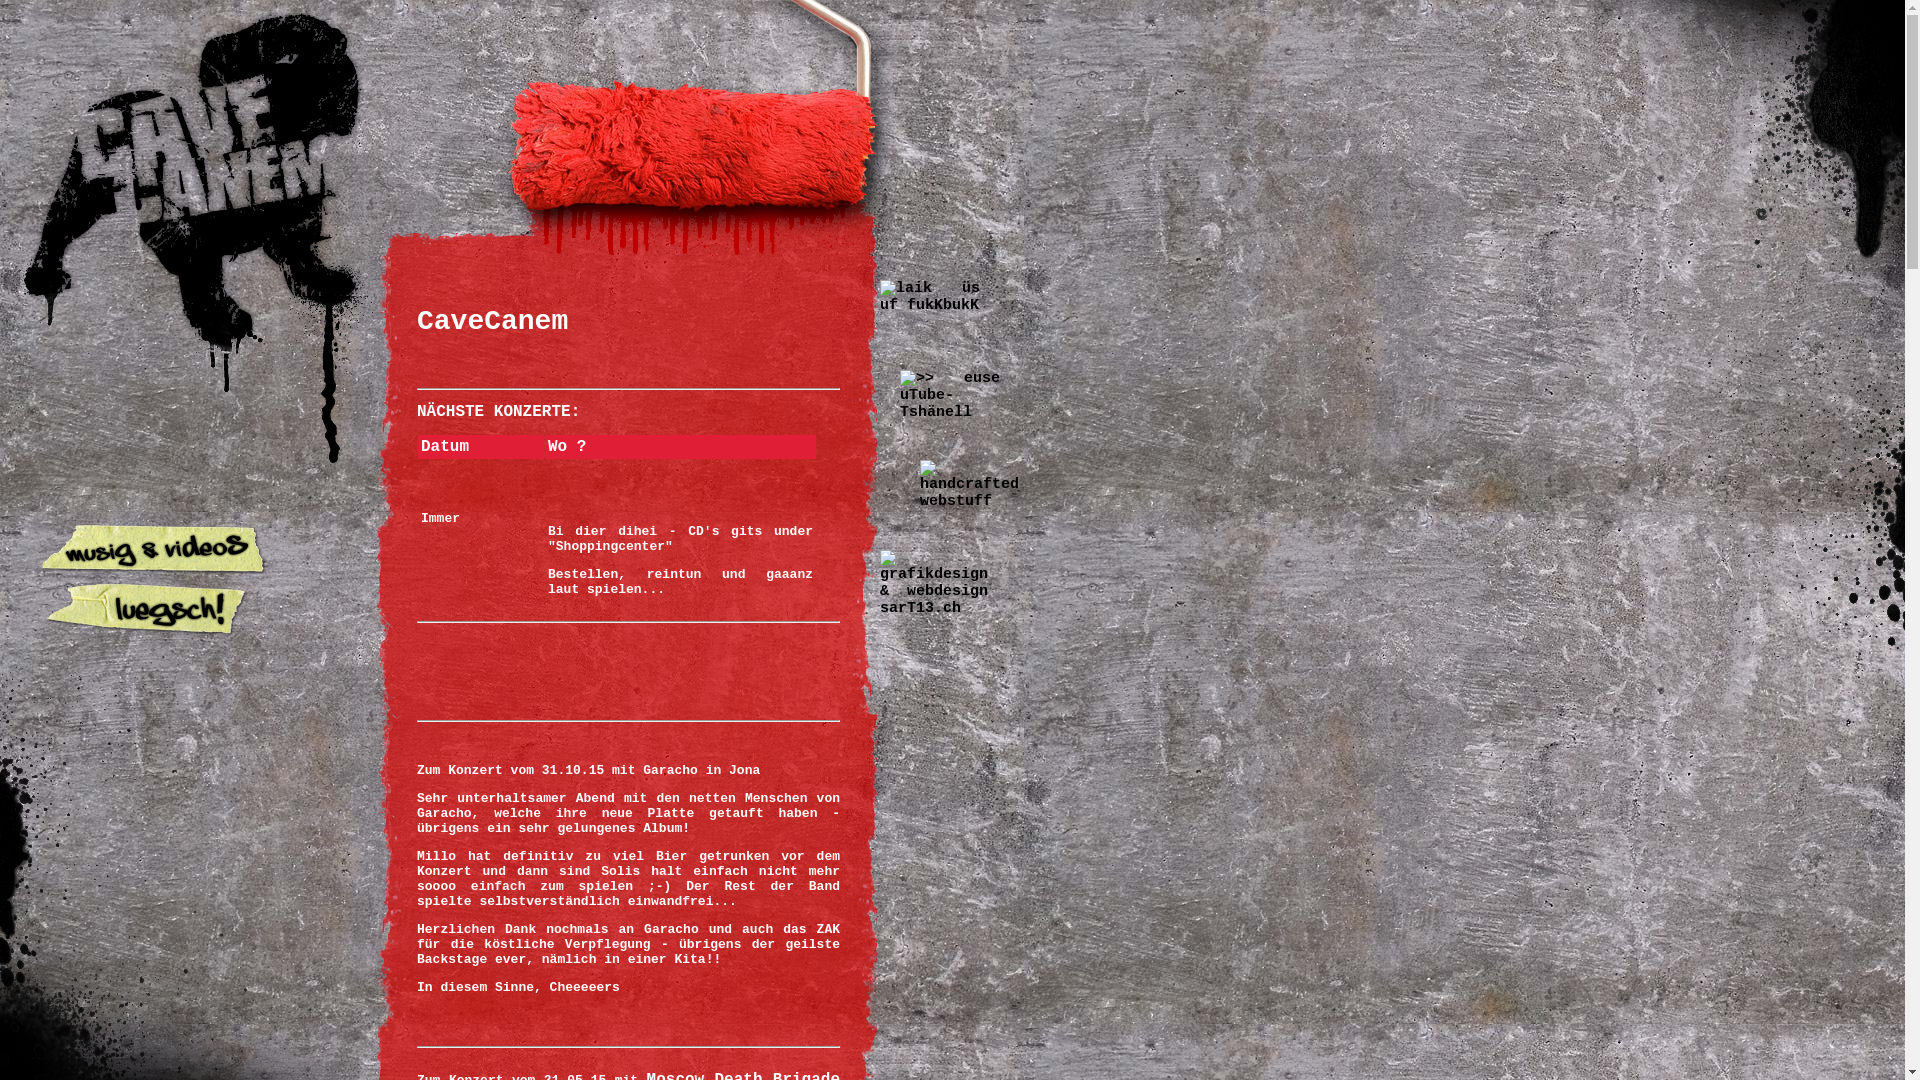 This screenshot has height=1080, width=1920. Describe the element at coordinates (155, 670) in the screenshot. I see `CDs chaufe / Merchandising / Wallpapers & Logos` at that location.